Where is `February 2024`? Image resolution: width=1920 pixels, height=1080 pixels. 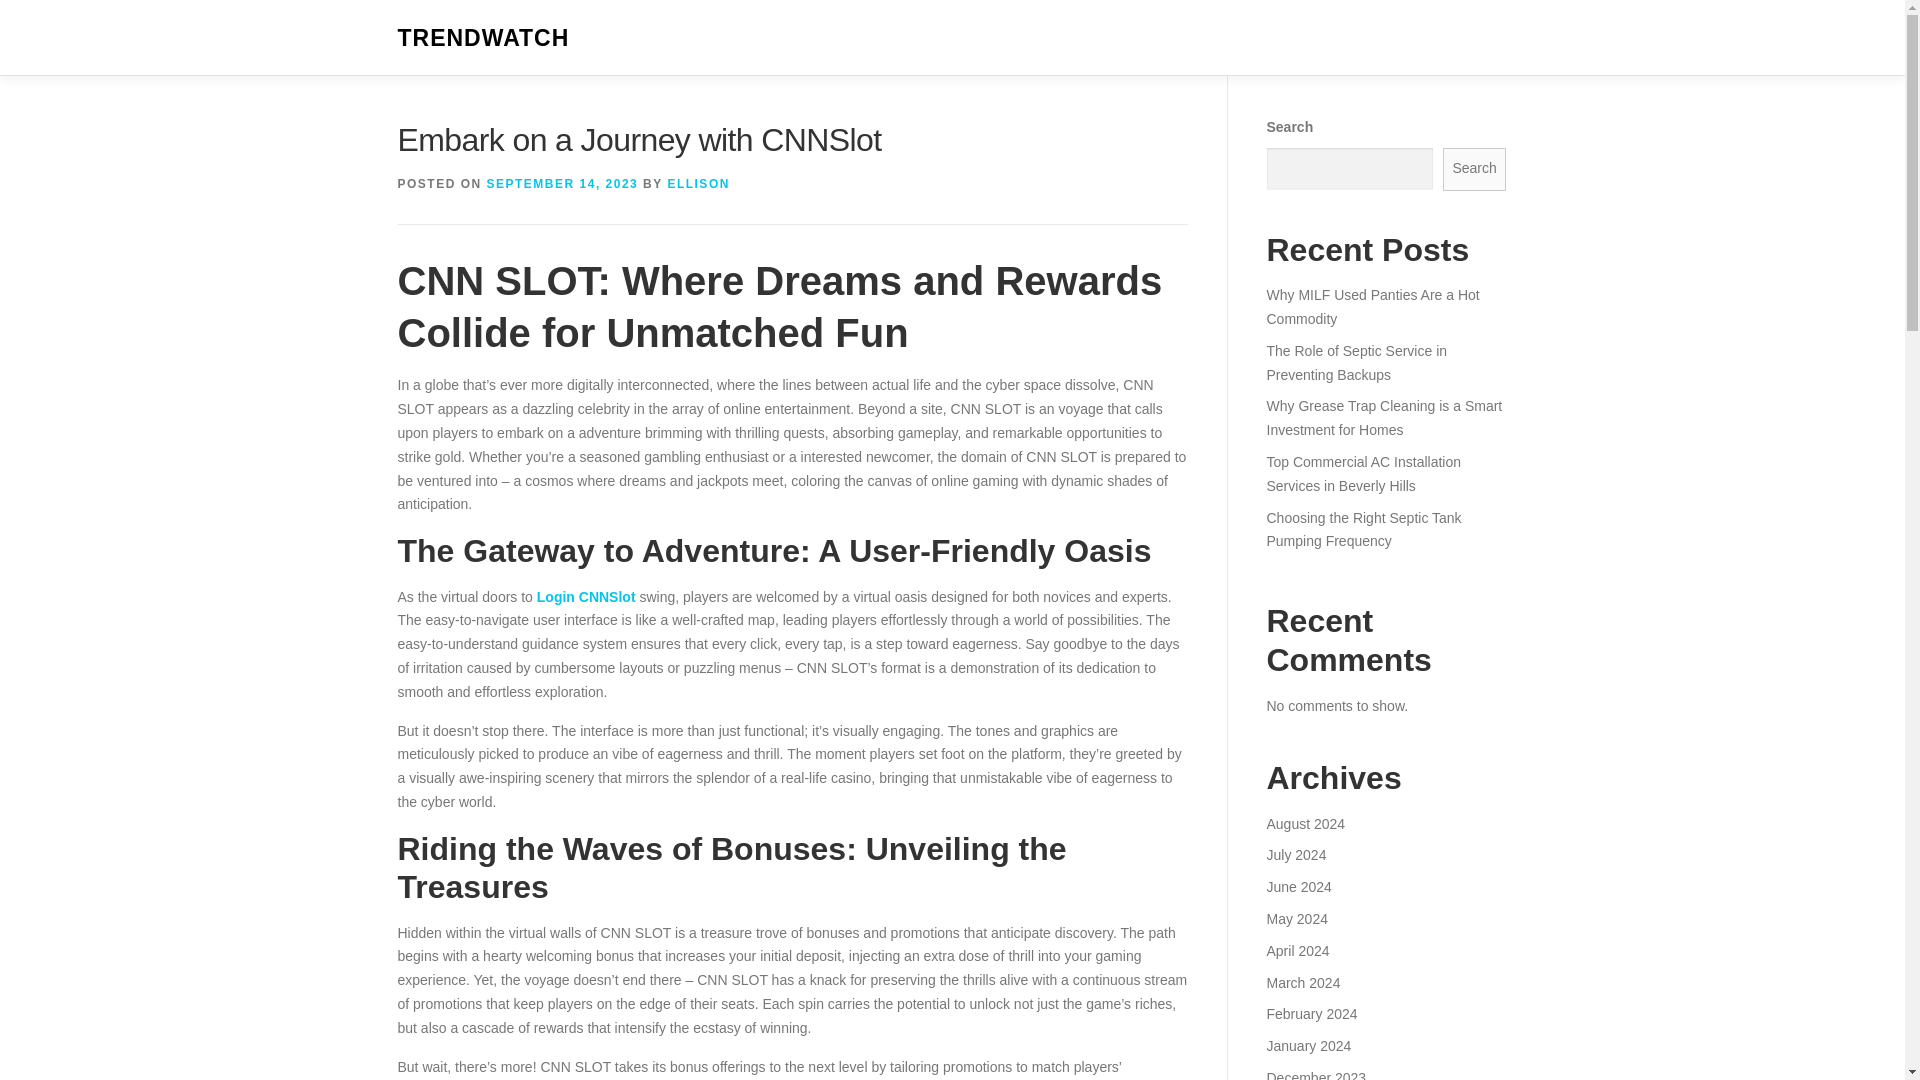 February 2024 is located at coordinates (1311, 1013).